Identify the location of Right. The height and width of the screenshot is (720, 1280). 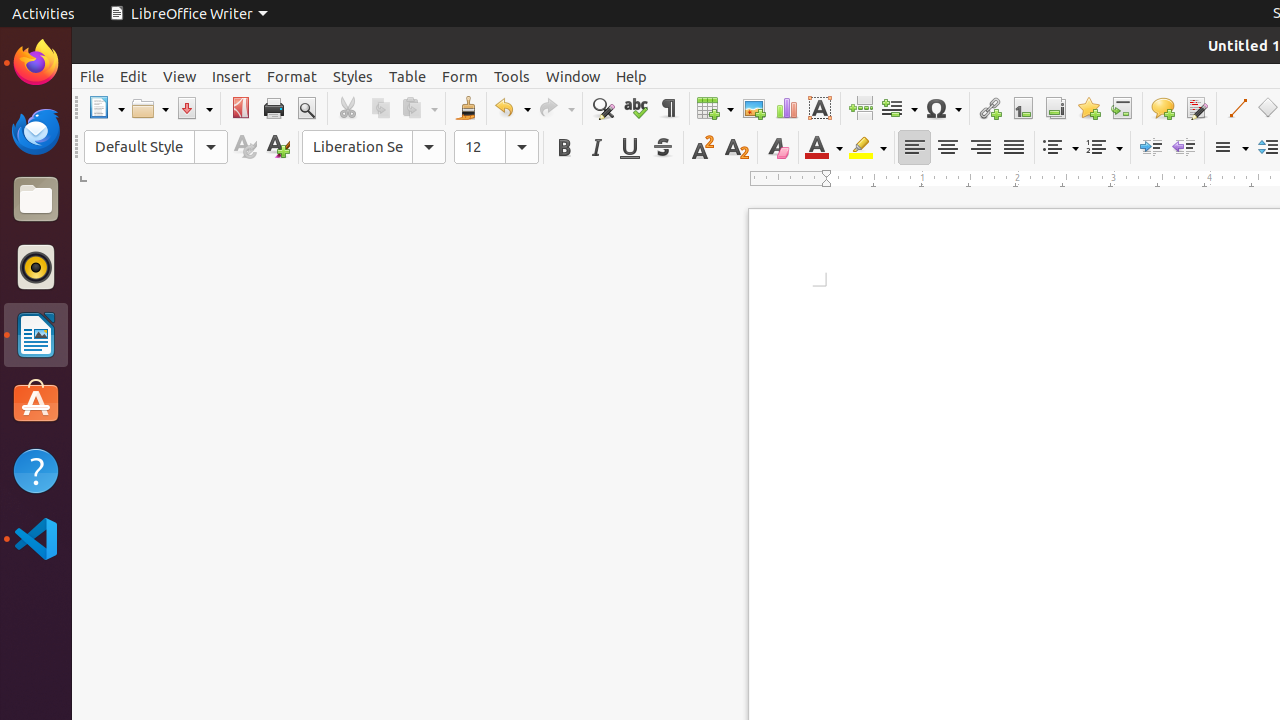
(980, 148).